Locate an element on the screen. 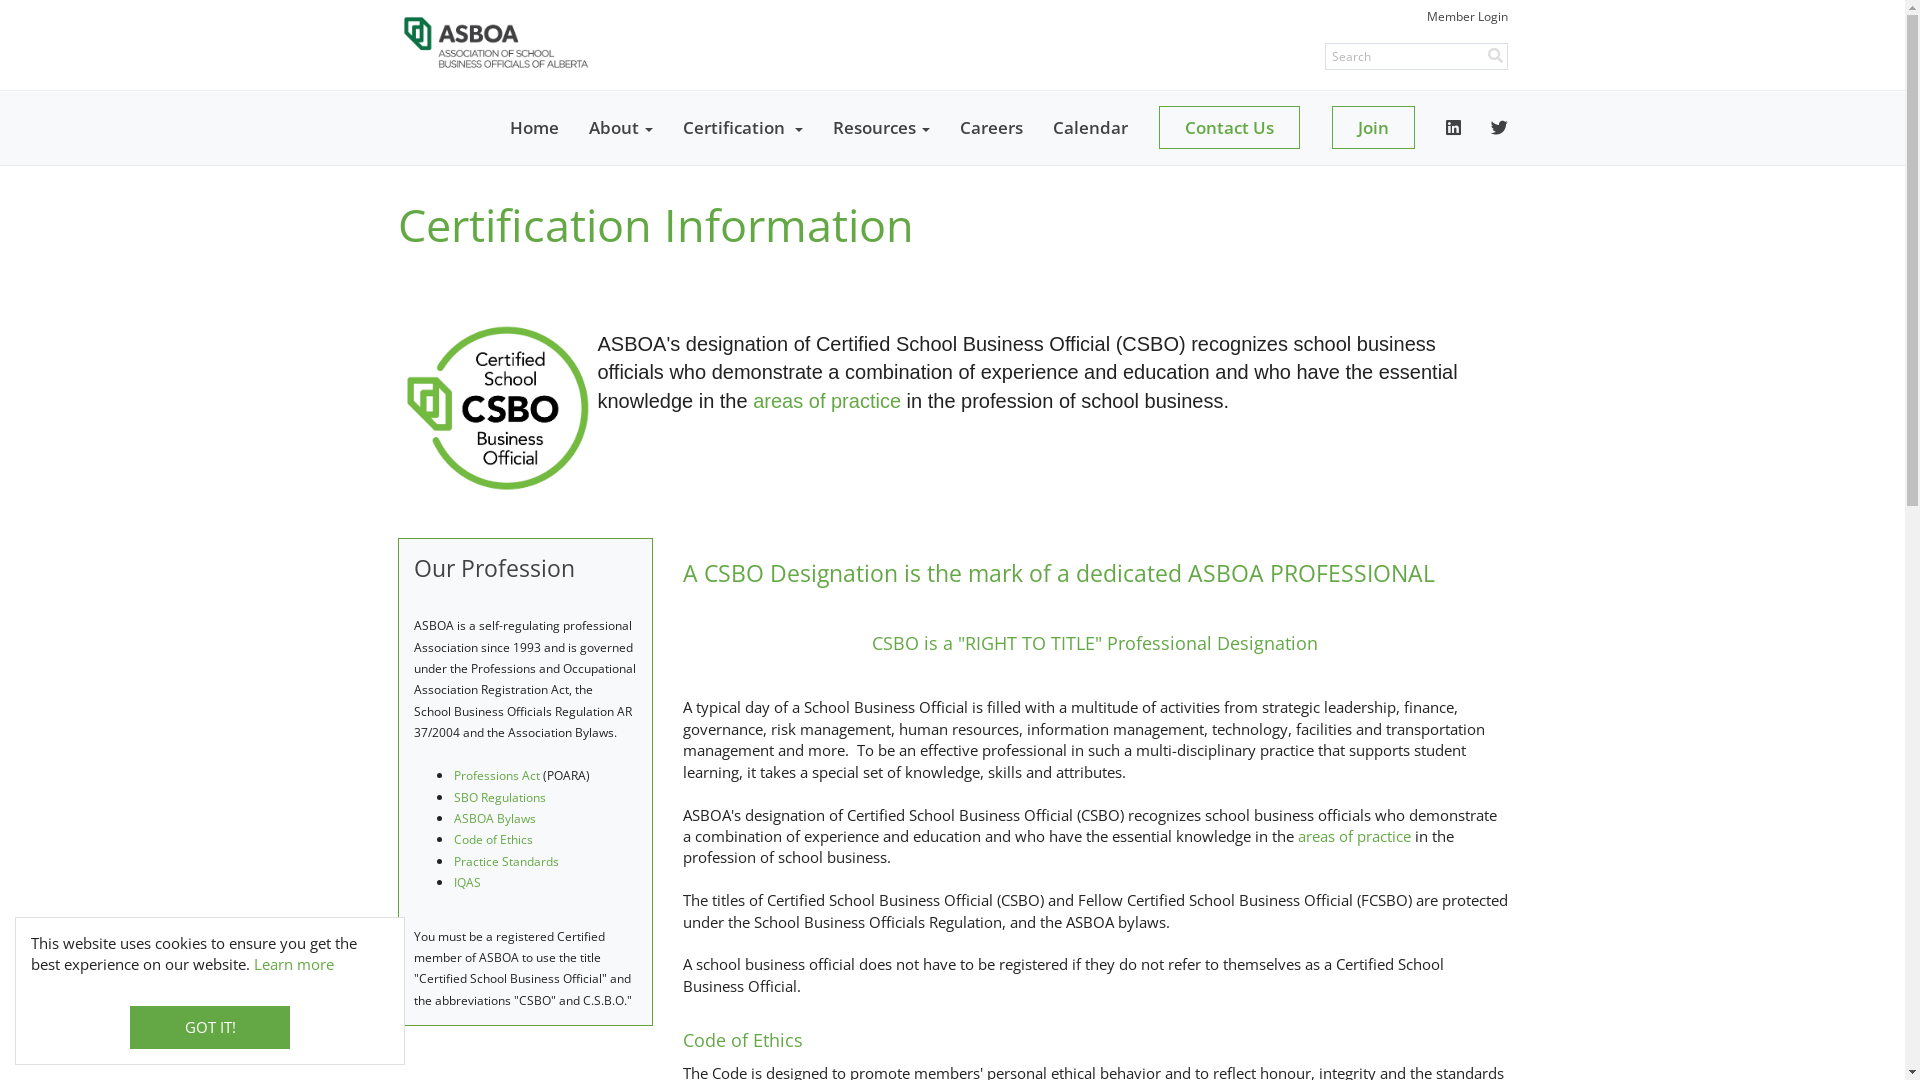  Professions Act  is located at coordinates (498, 776).